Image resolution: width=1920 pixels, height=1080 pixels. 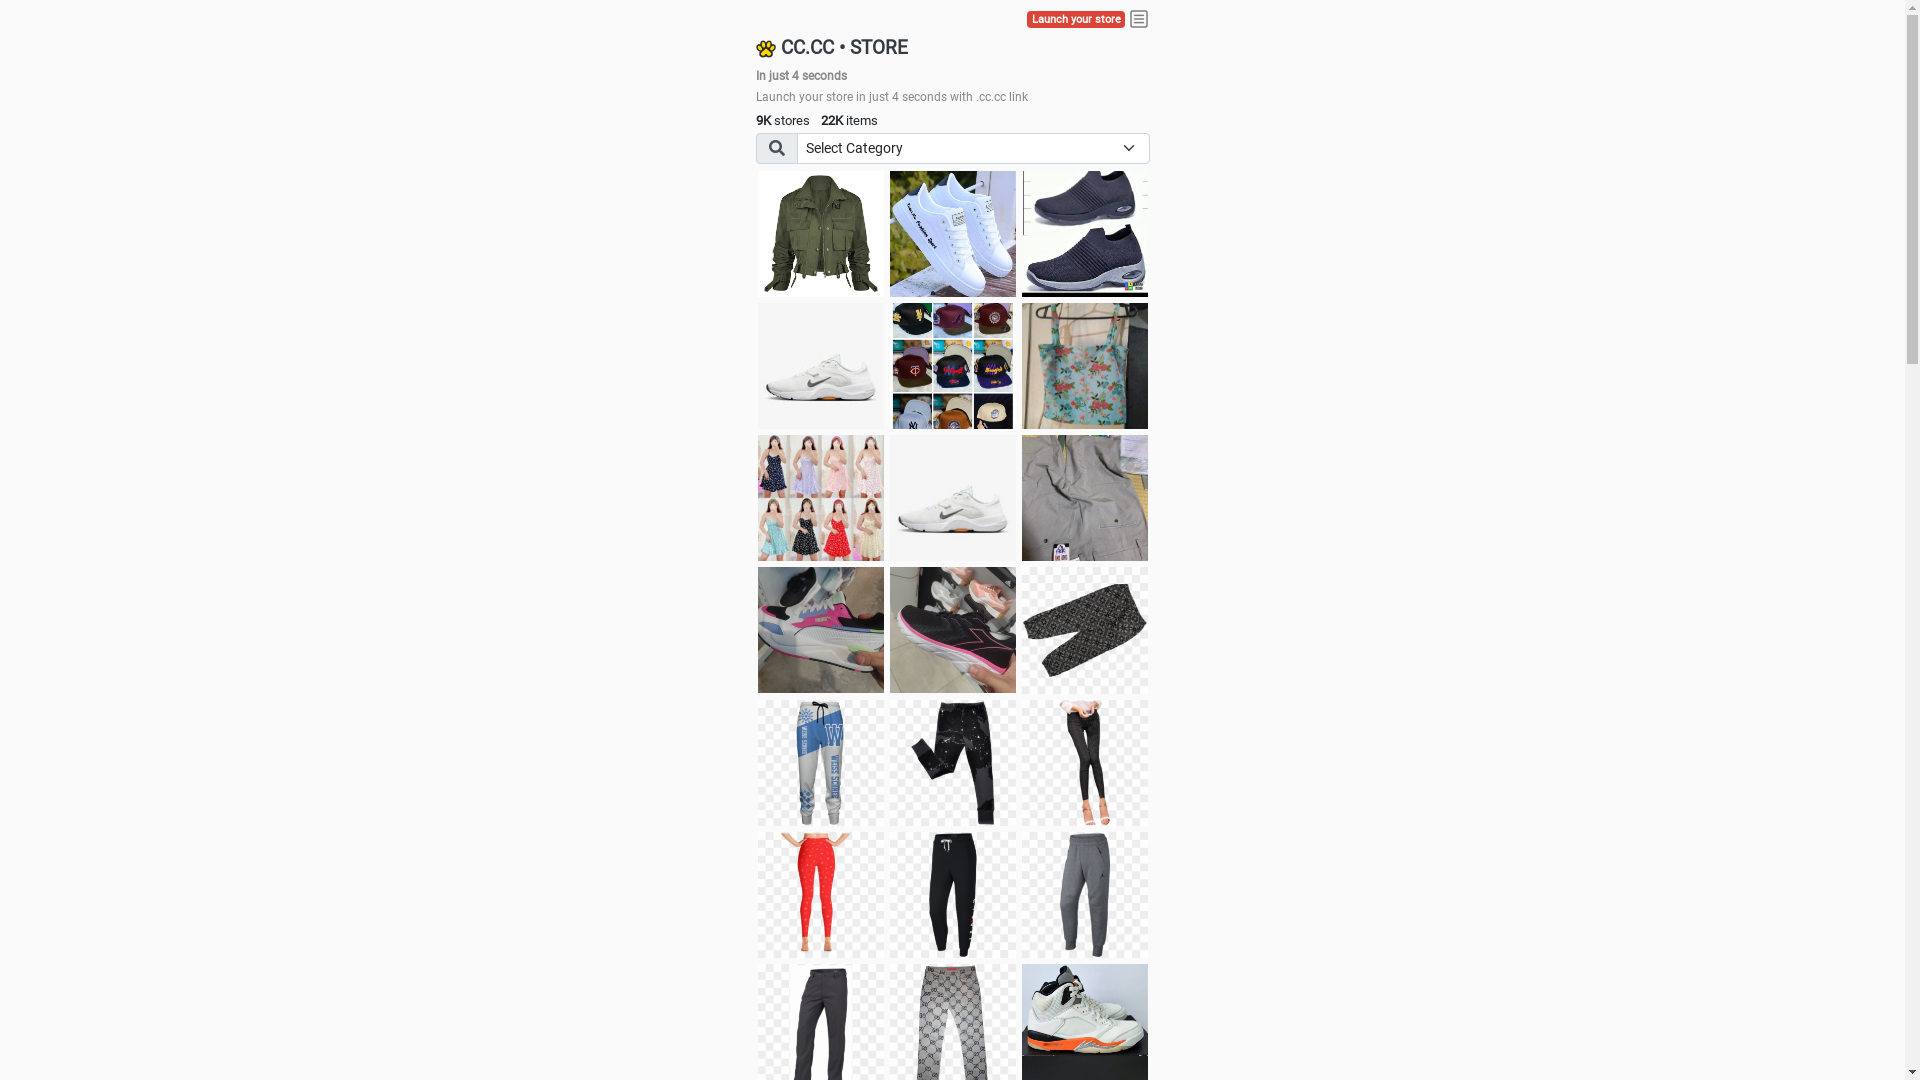 What do you see at coordinates (821, 763) in the screenshot?
I see `Pant` at bounding box center [821, 763].